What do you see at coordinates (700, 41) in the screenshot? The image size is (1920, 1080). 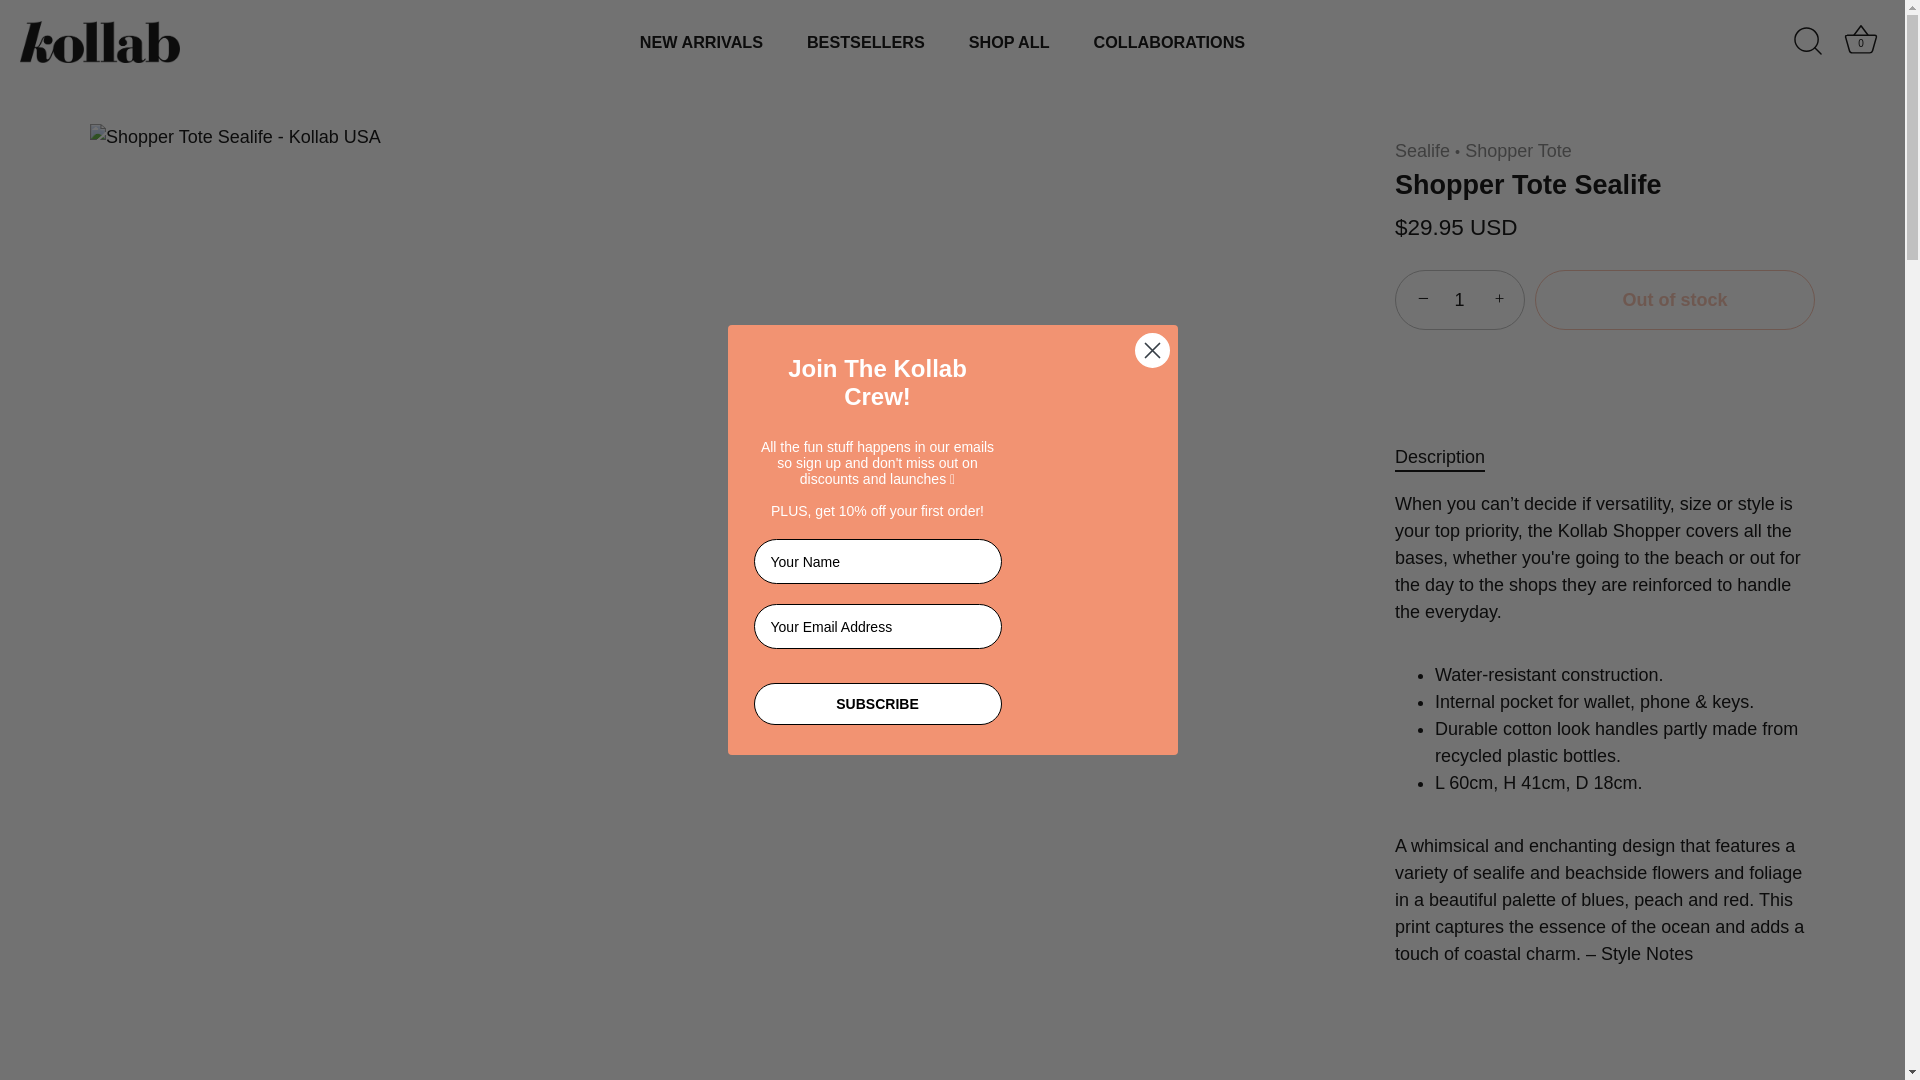 I see `NEW ARRIVALS` at bounding box center [700, 41].